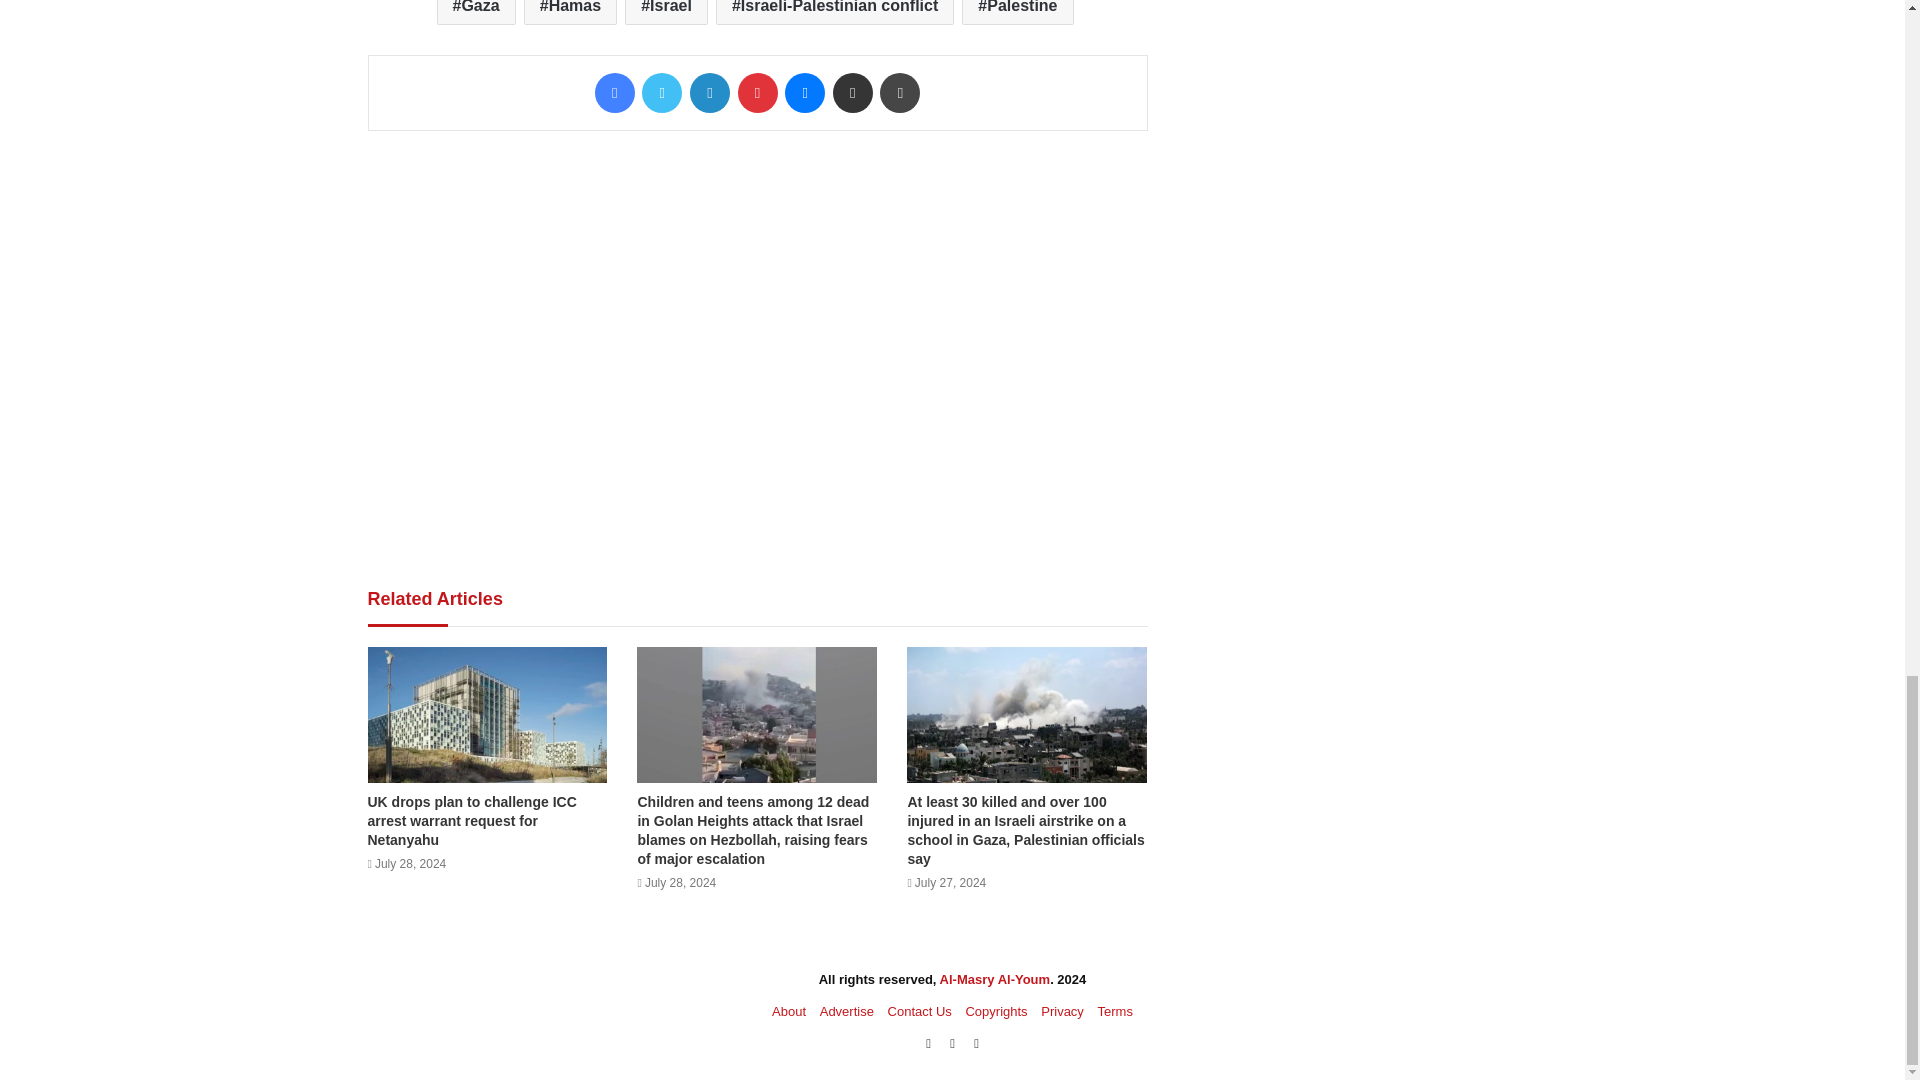 This screenshot has height=1080, width=1920. What do you see at coordinates (757, 93) in the screenshot?
I see `Pinterest` at bounding box center [757, 93].